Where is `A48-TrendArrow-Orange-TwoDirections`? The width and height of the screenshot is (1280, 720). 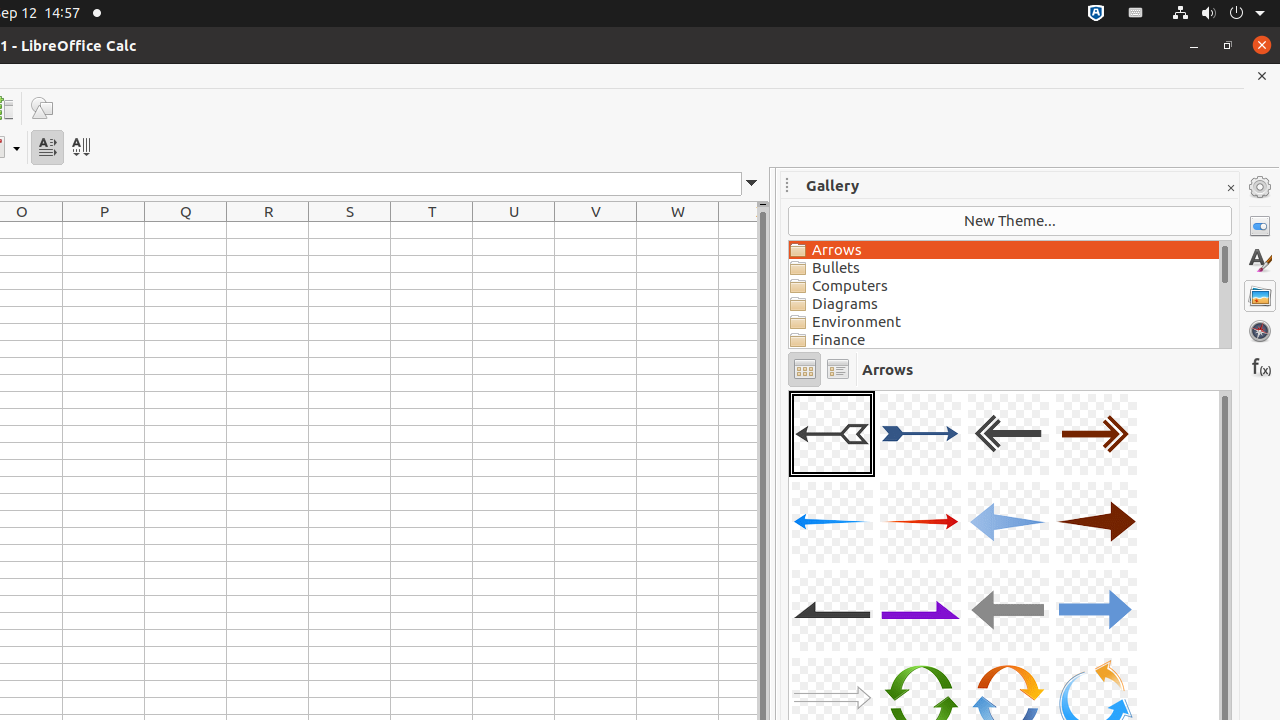
A48-TrendArrow-Orange-TwoDirections is located at coordinates (789, 390).